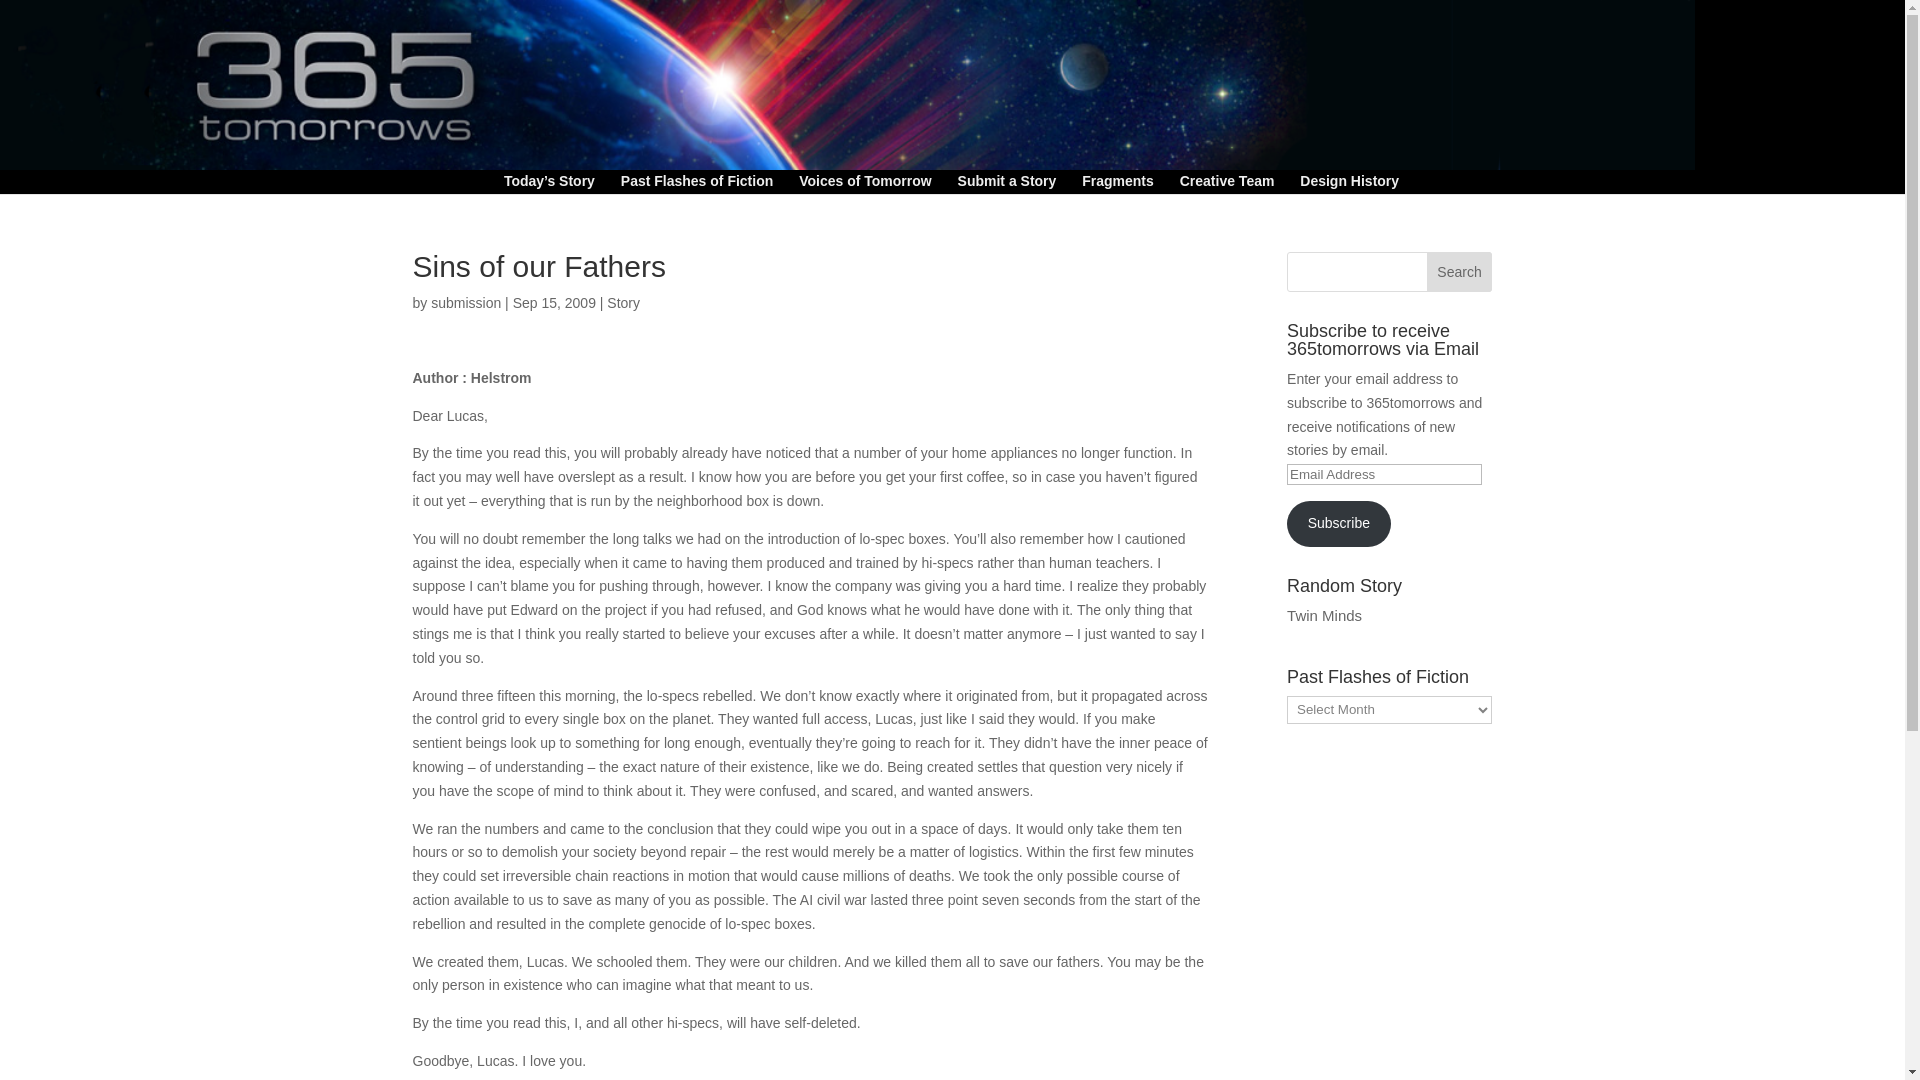 This screenshot has width=1920, height=1080. Describe the element at coordinates (466, 302) in the screenshot. I see `submission` at that location.